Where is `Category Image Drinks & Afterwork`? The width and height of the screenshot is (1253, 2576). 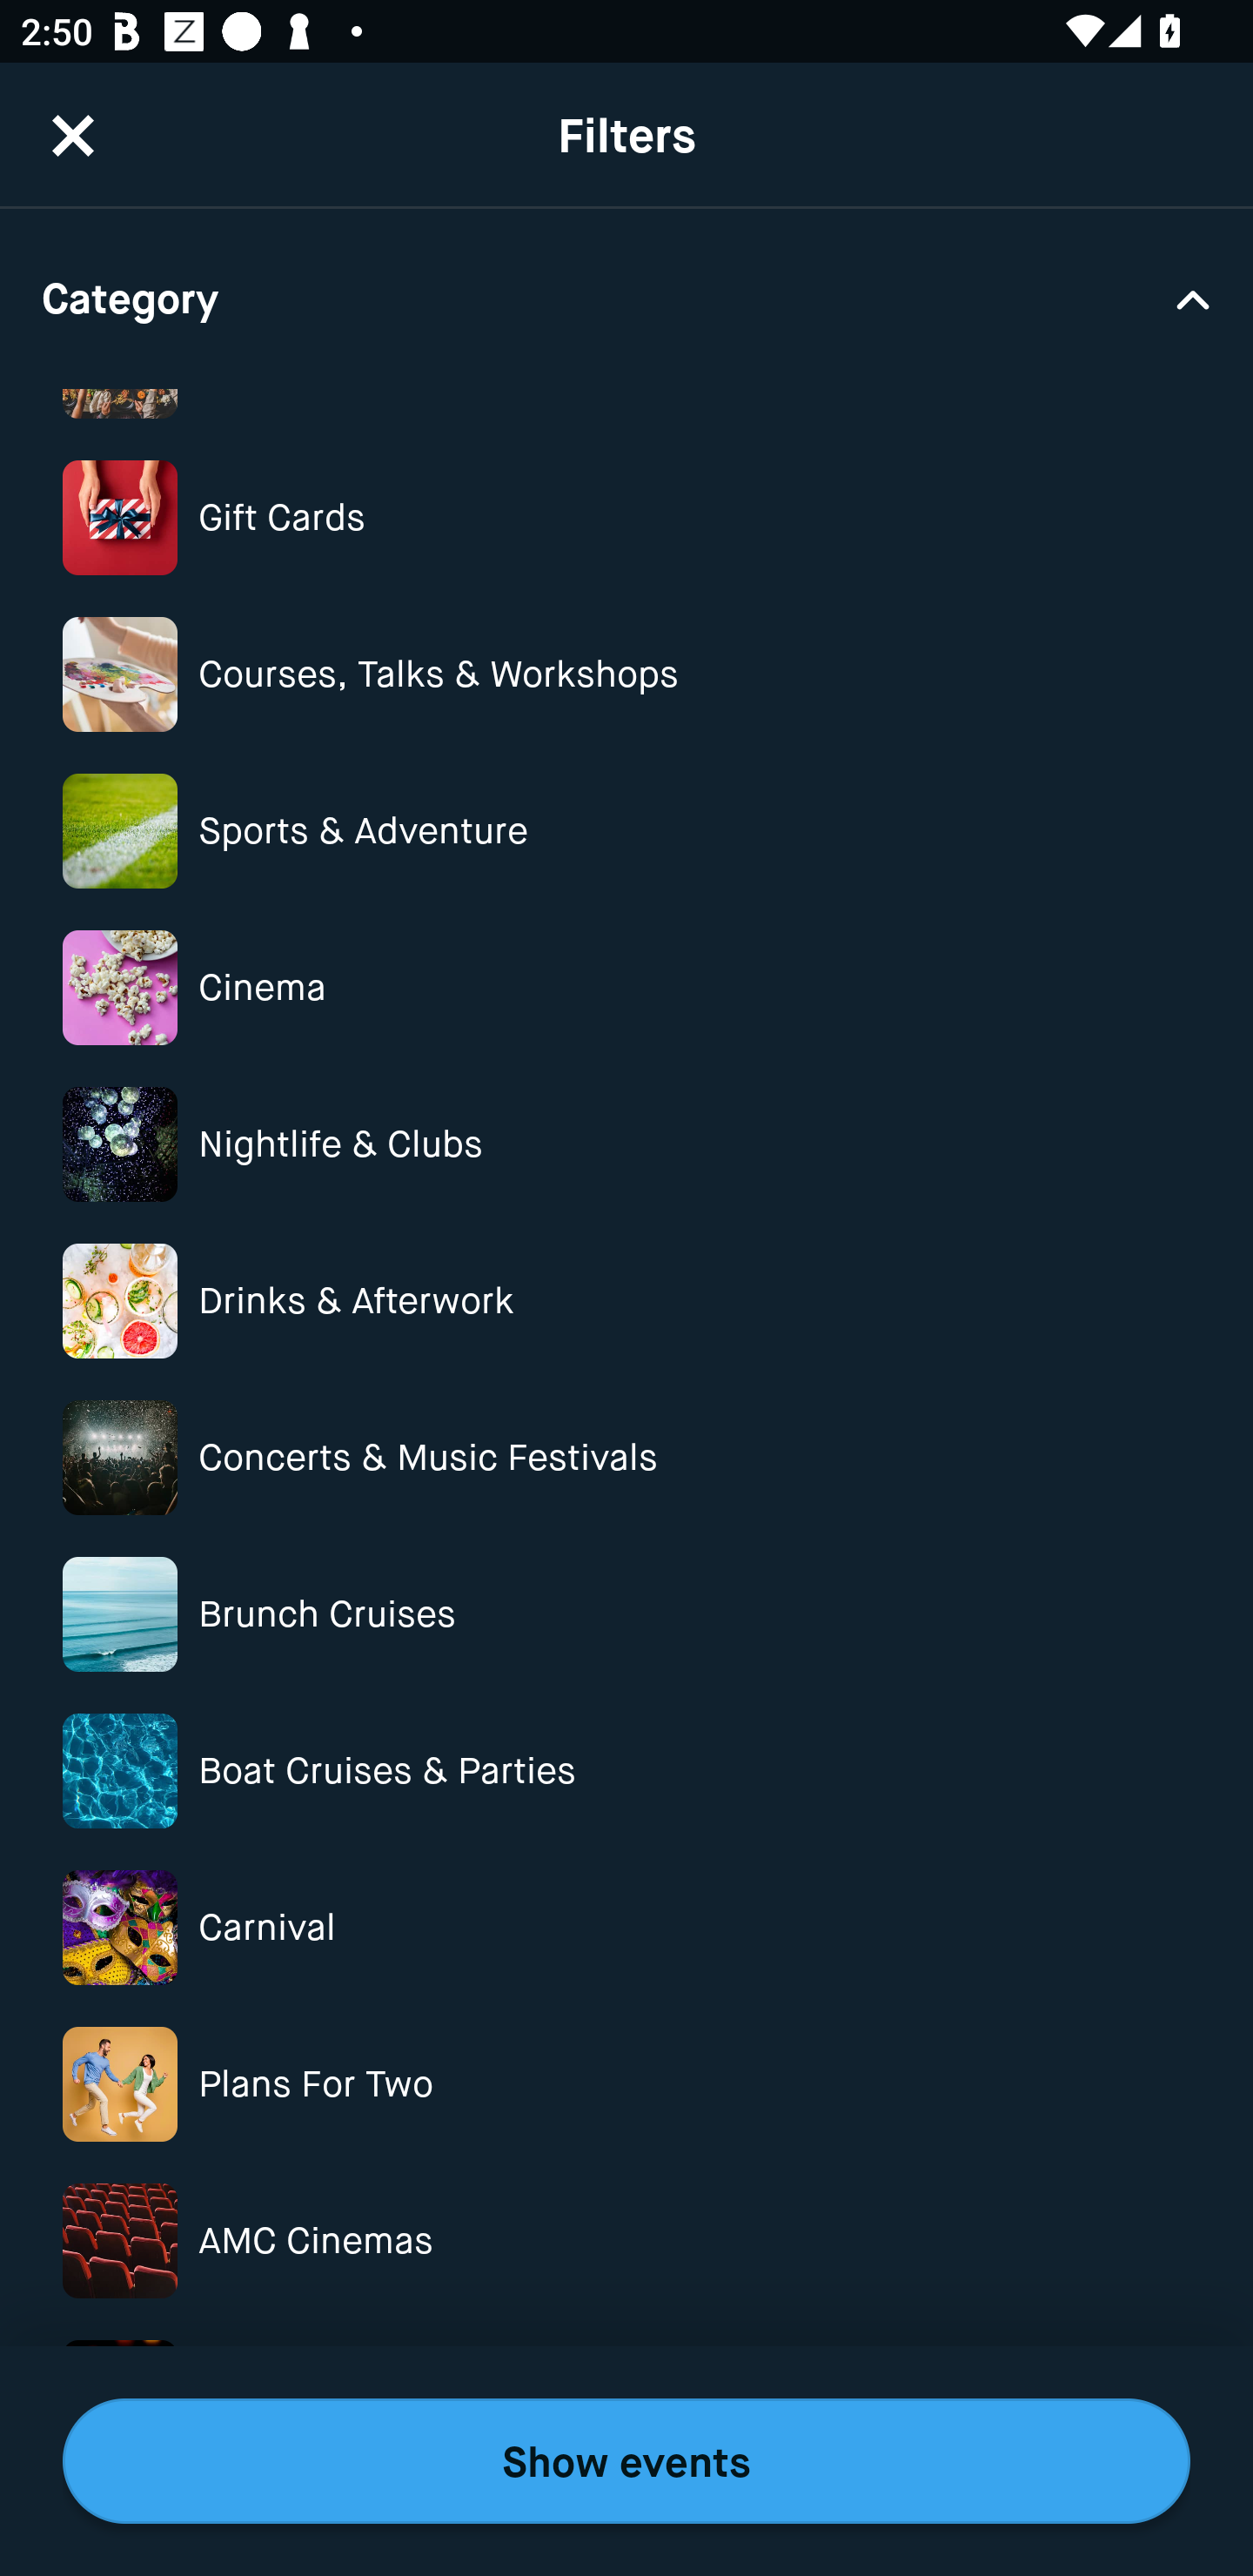
Category Image Drinks & Afterwork is located at coordinates (626, 1300).